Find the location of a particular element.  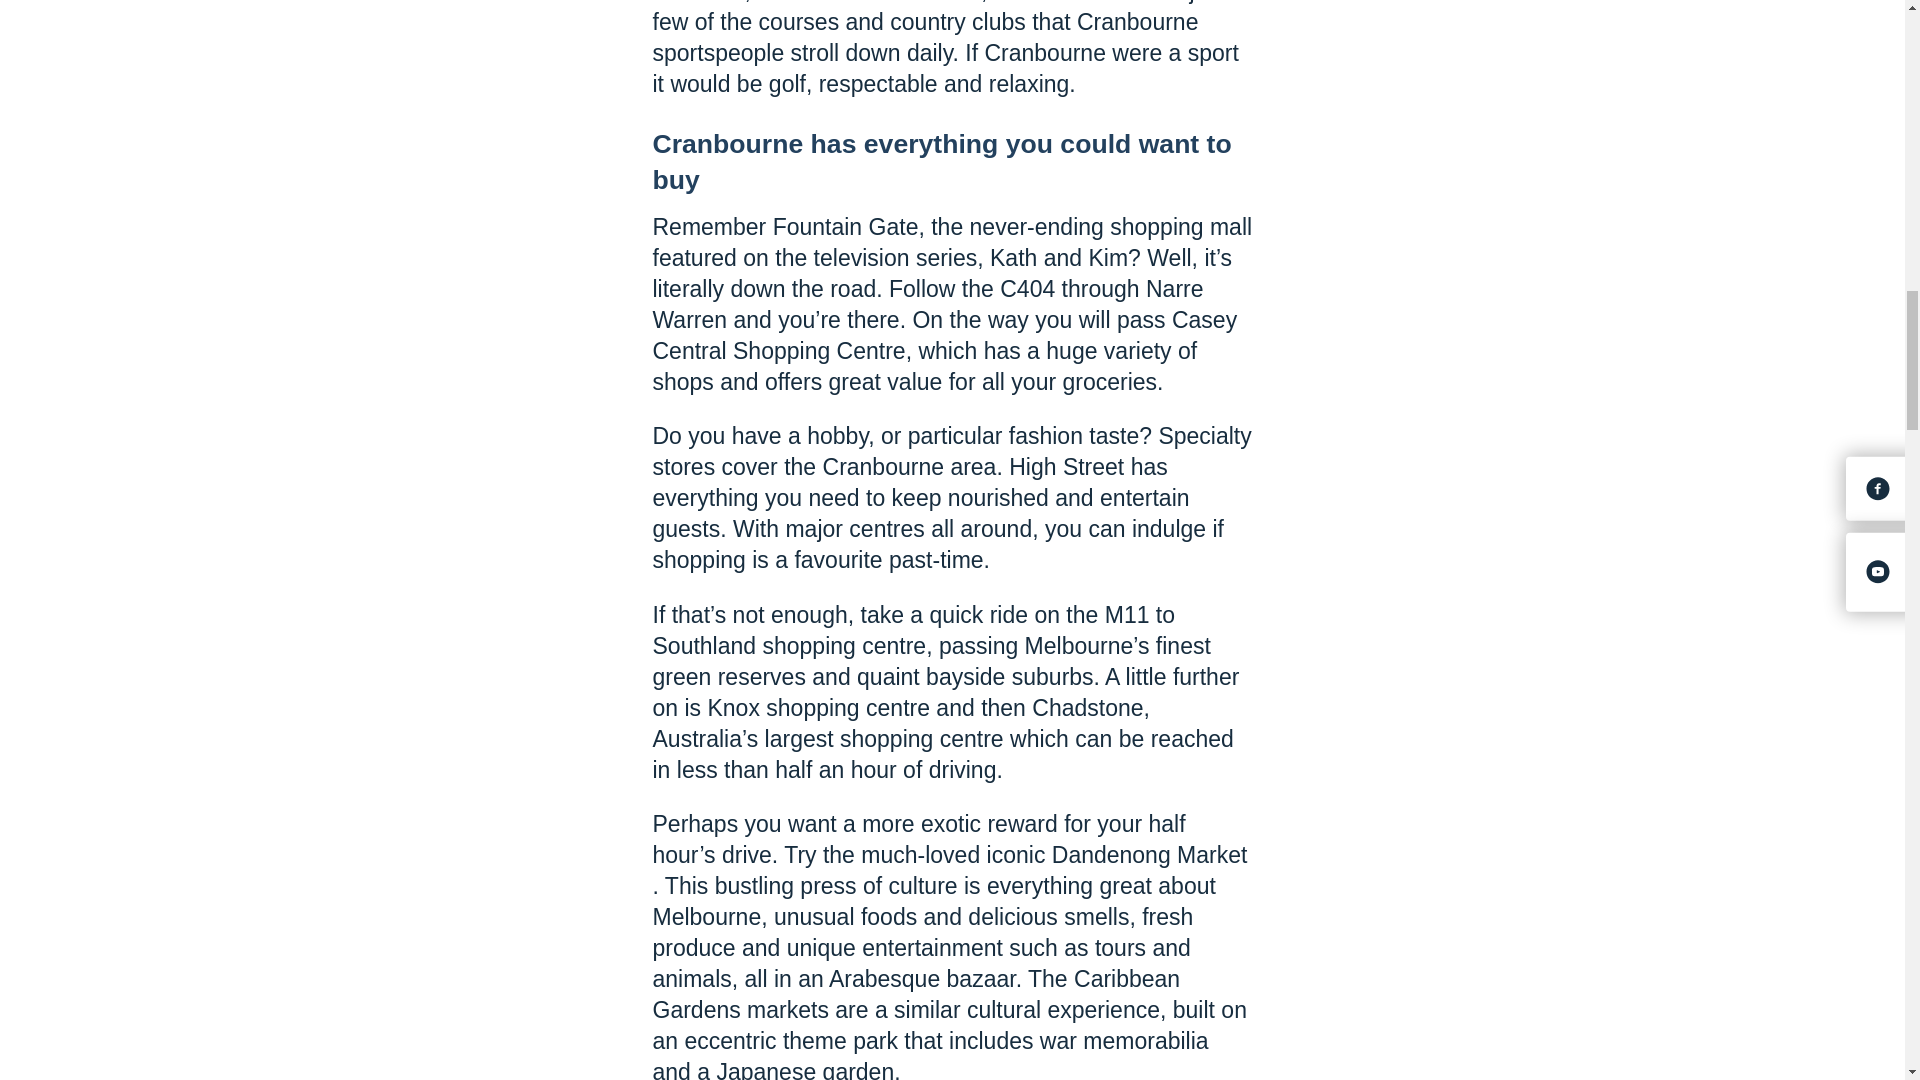

Cranbourne Golf Club is located at coordinates (868, 2).